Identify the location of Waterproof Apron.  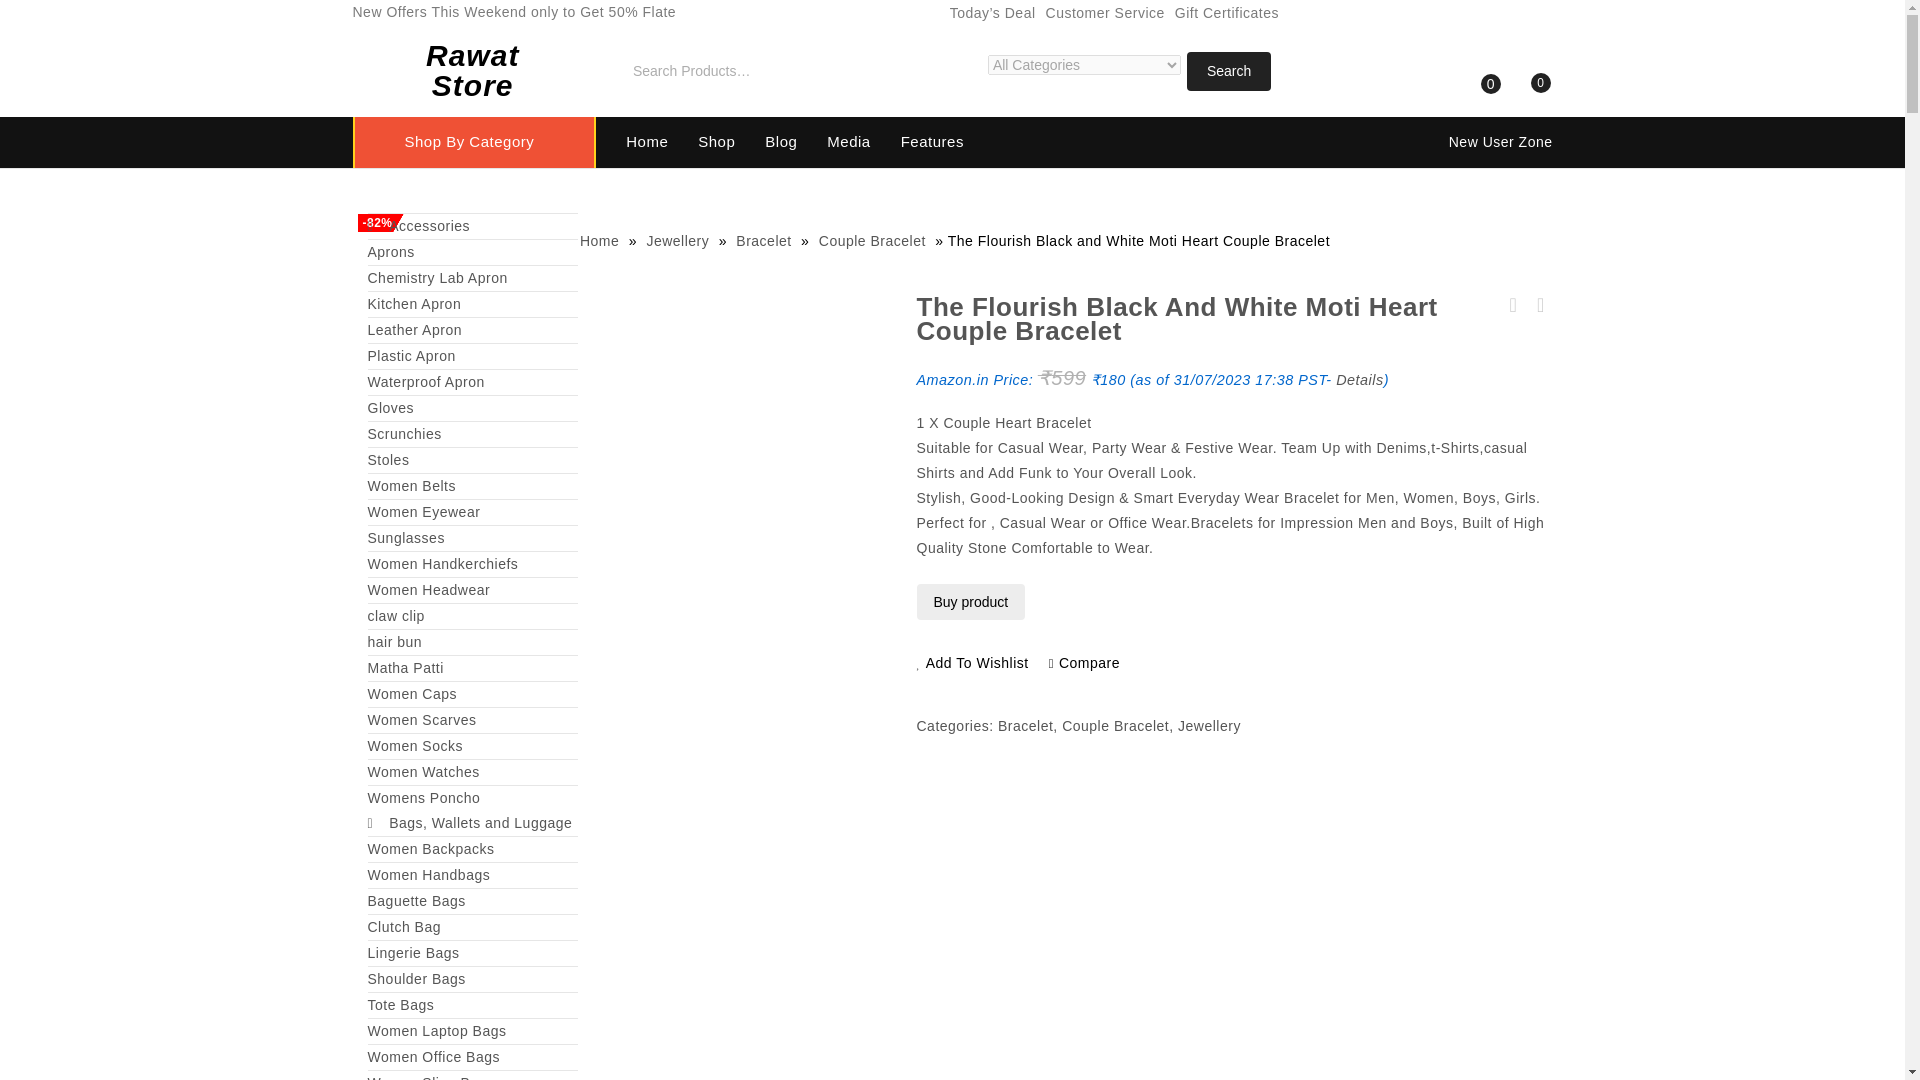
(472, 382).